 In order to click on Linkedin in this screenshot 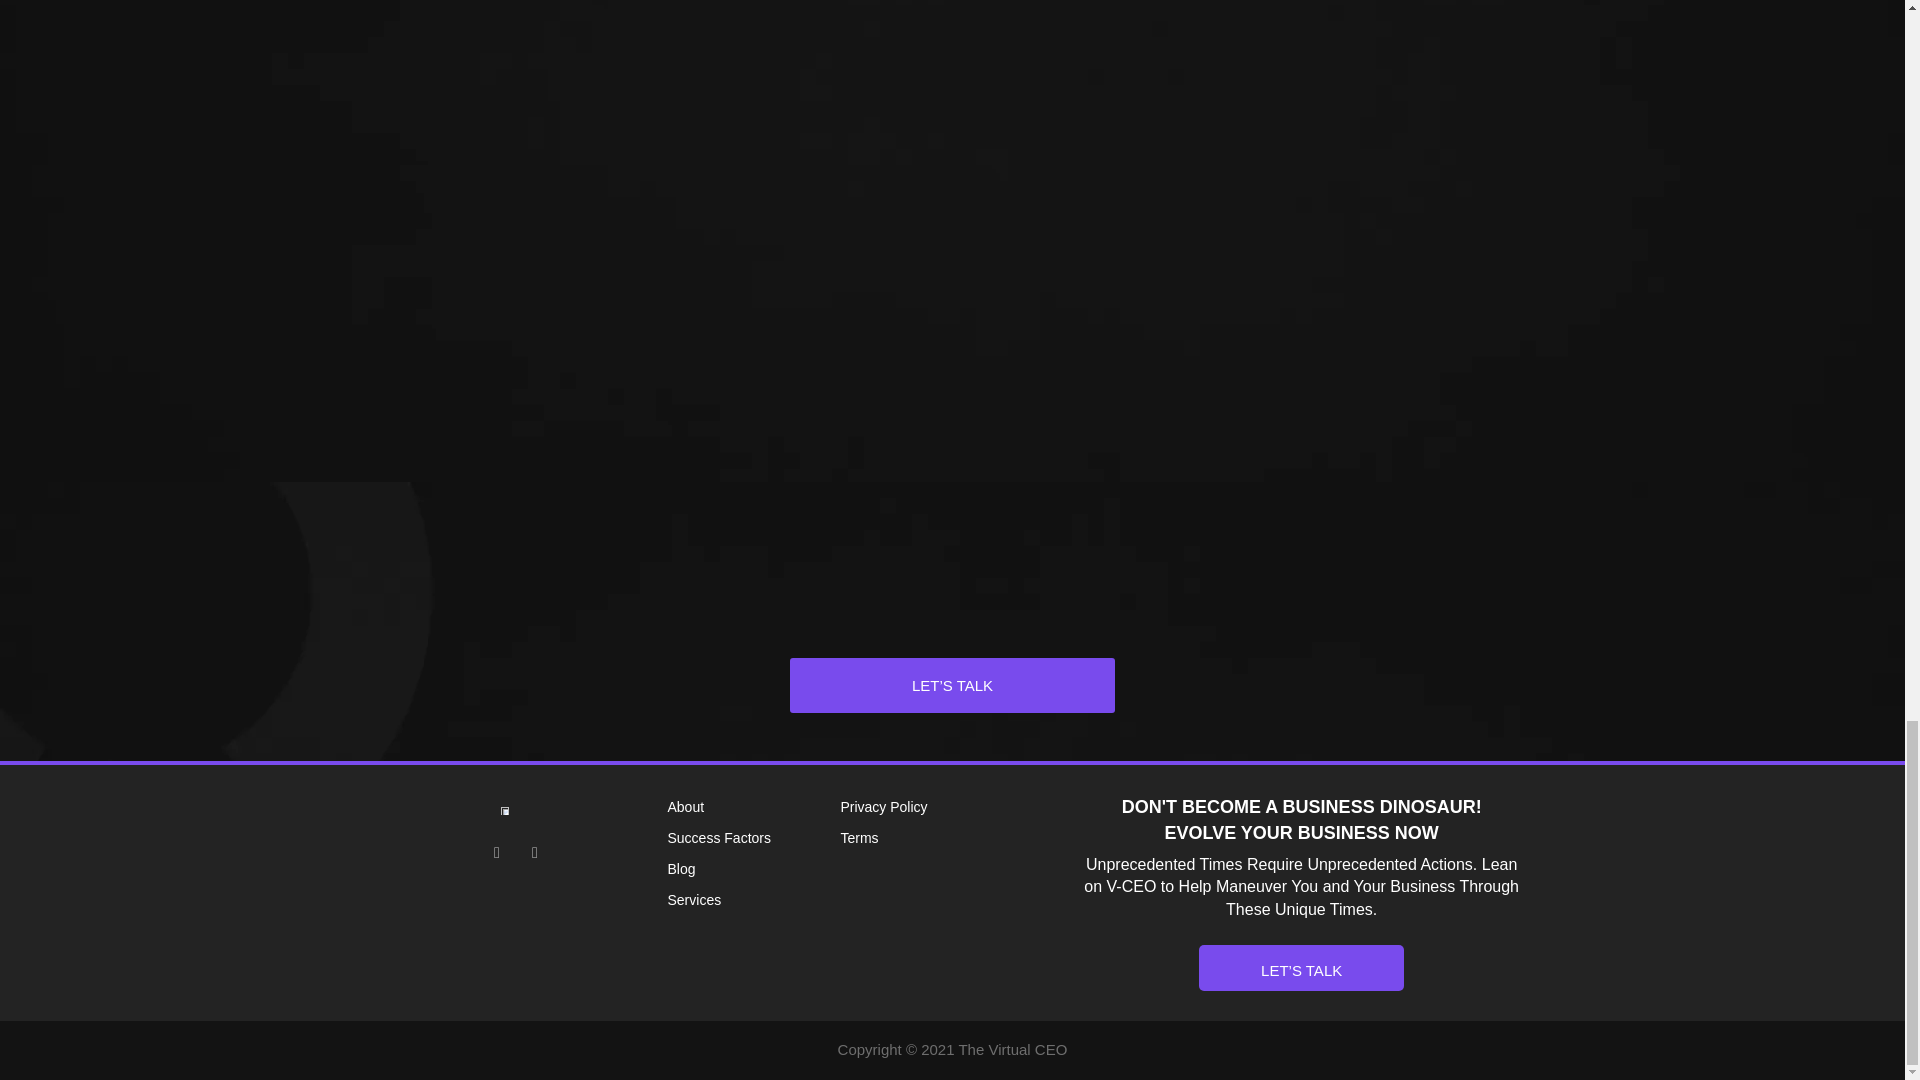, I will do `click(534, 852)`.